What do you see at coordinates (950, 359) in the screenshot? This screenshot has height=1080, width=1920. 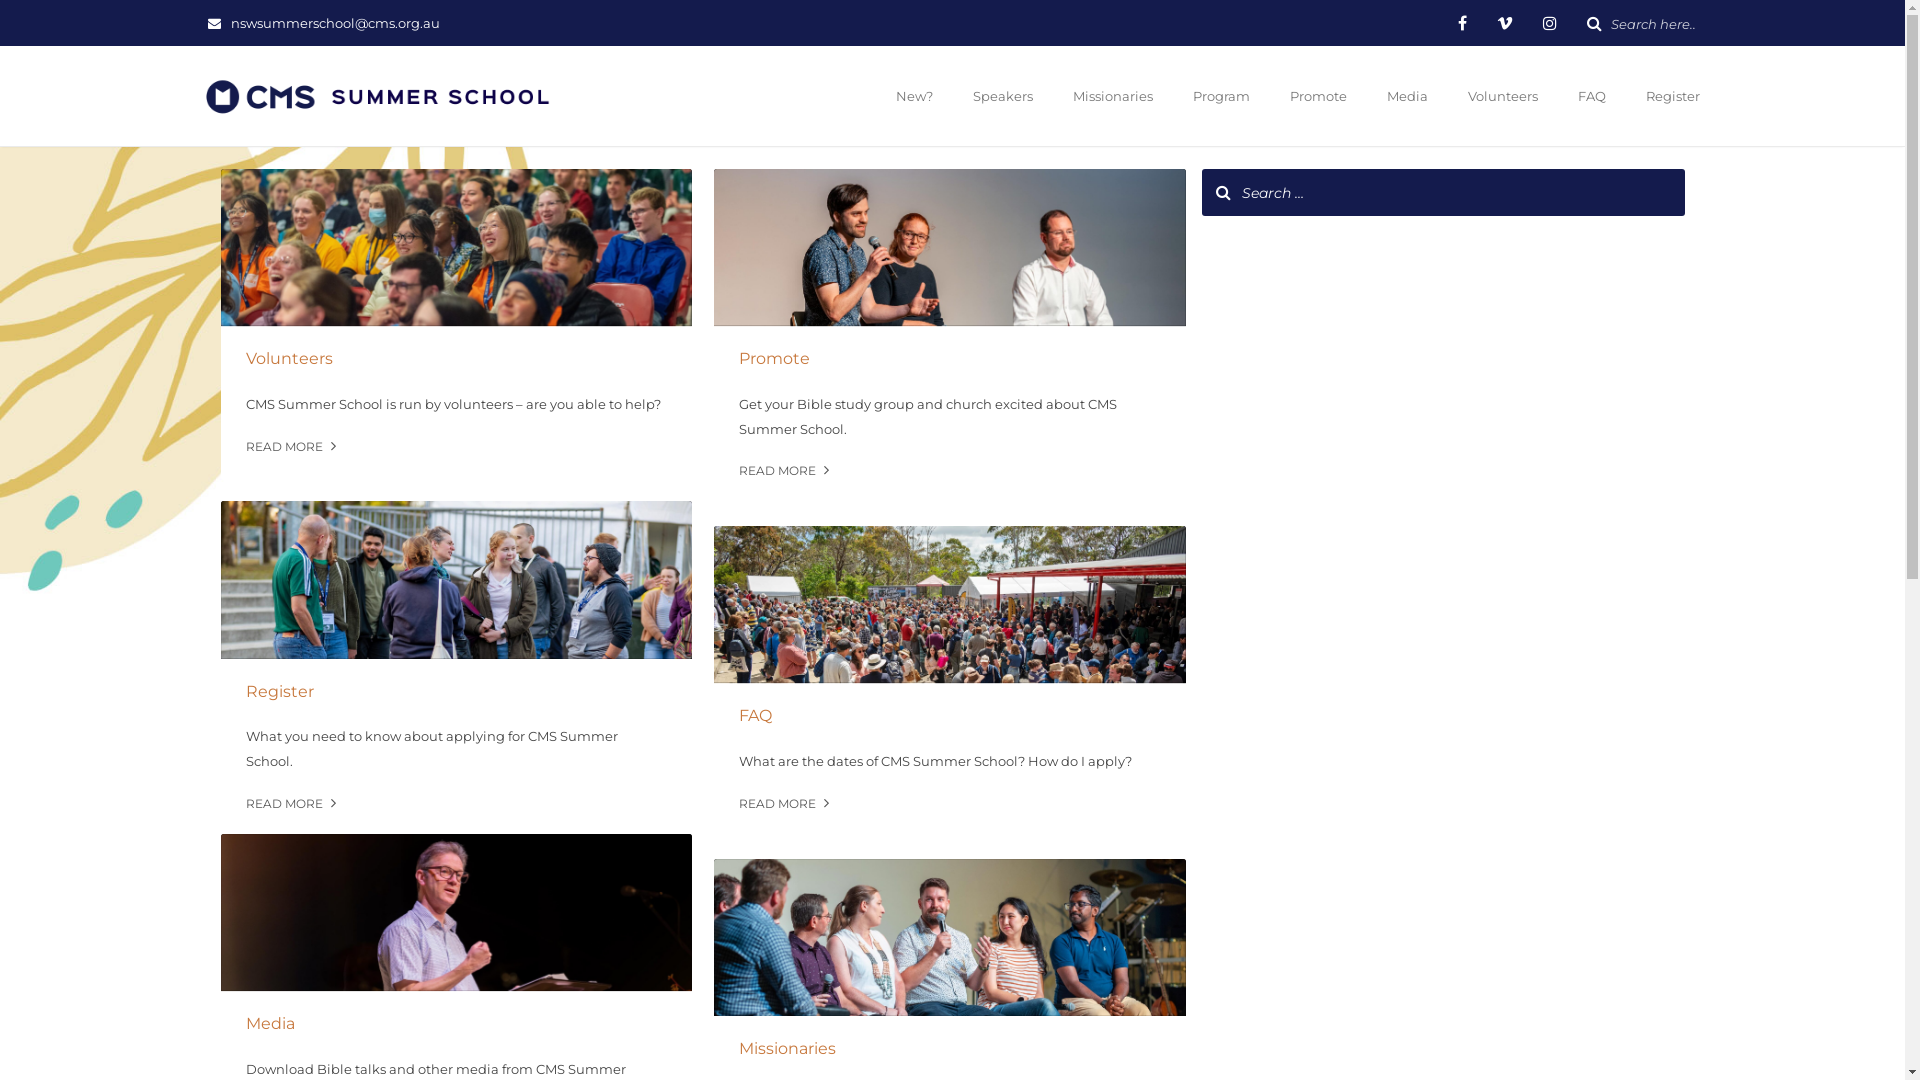 I see `Promote` at bounding box center [950, 359].